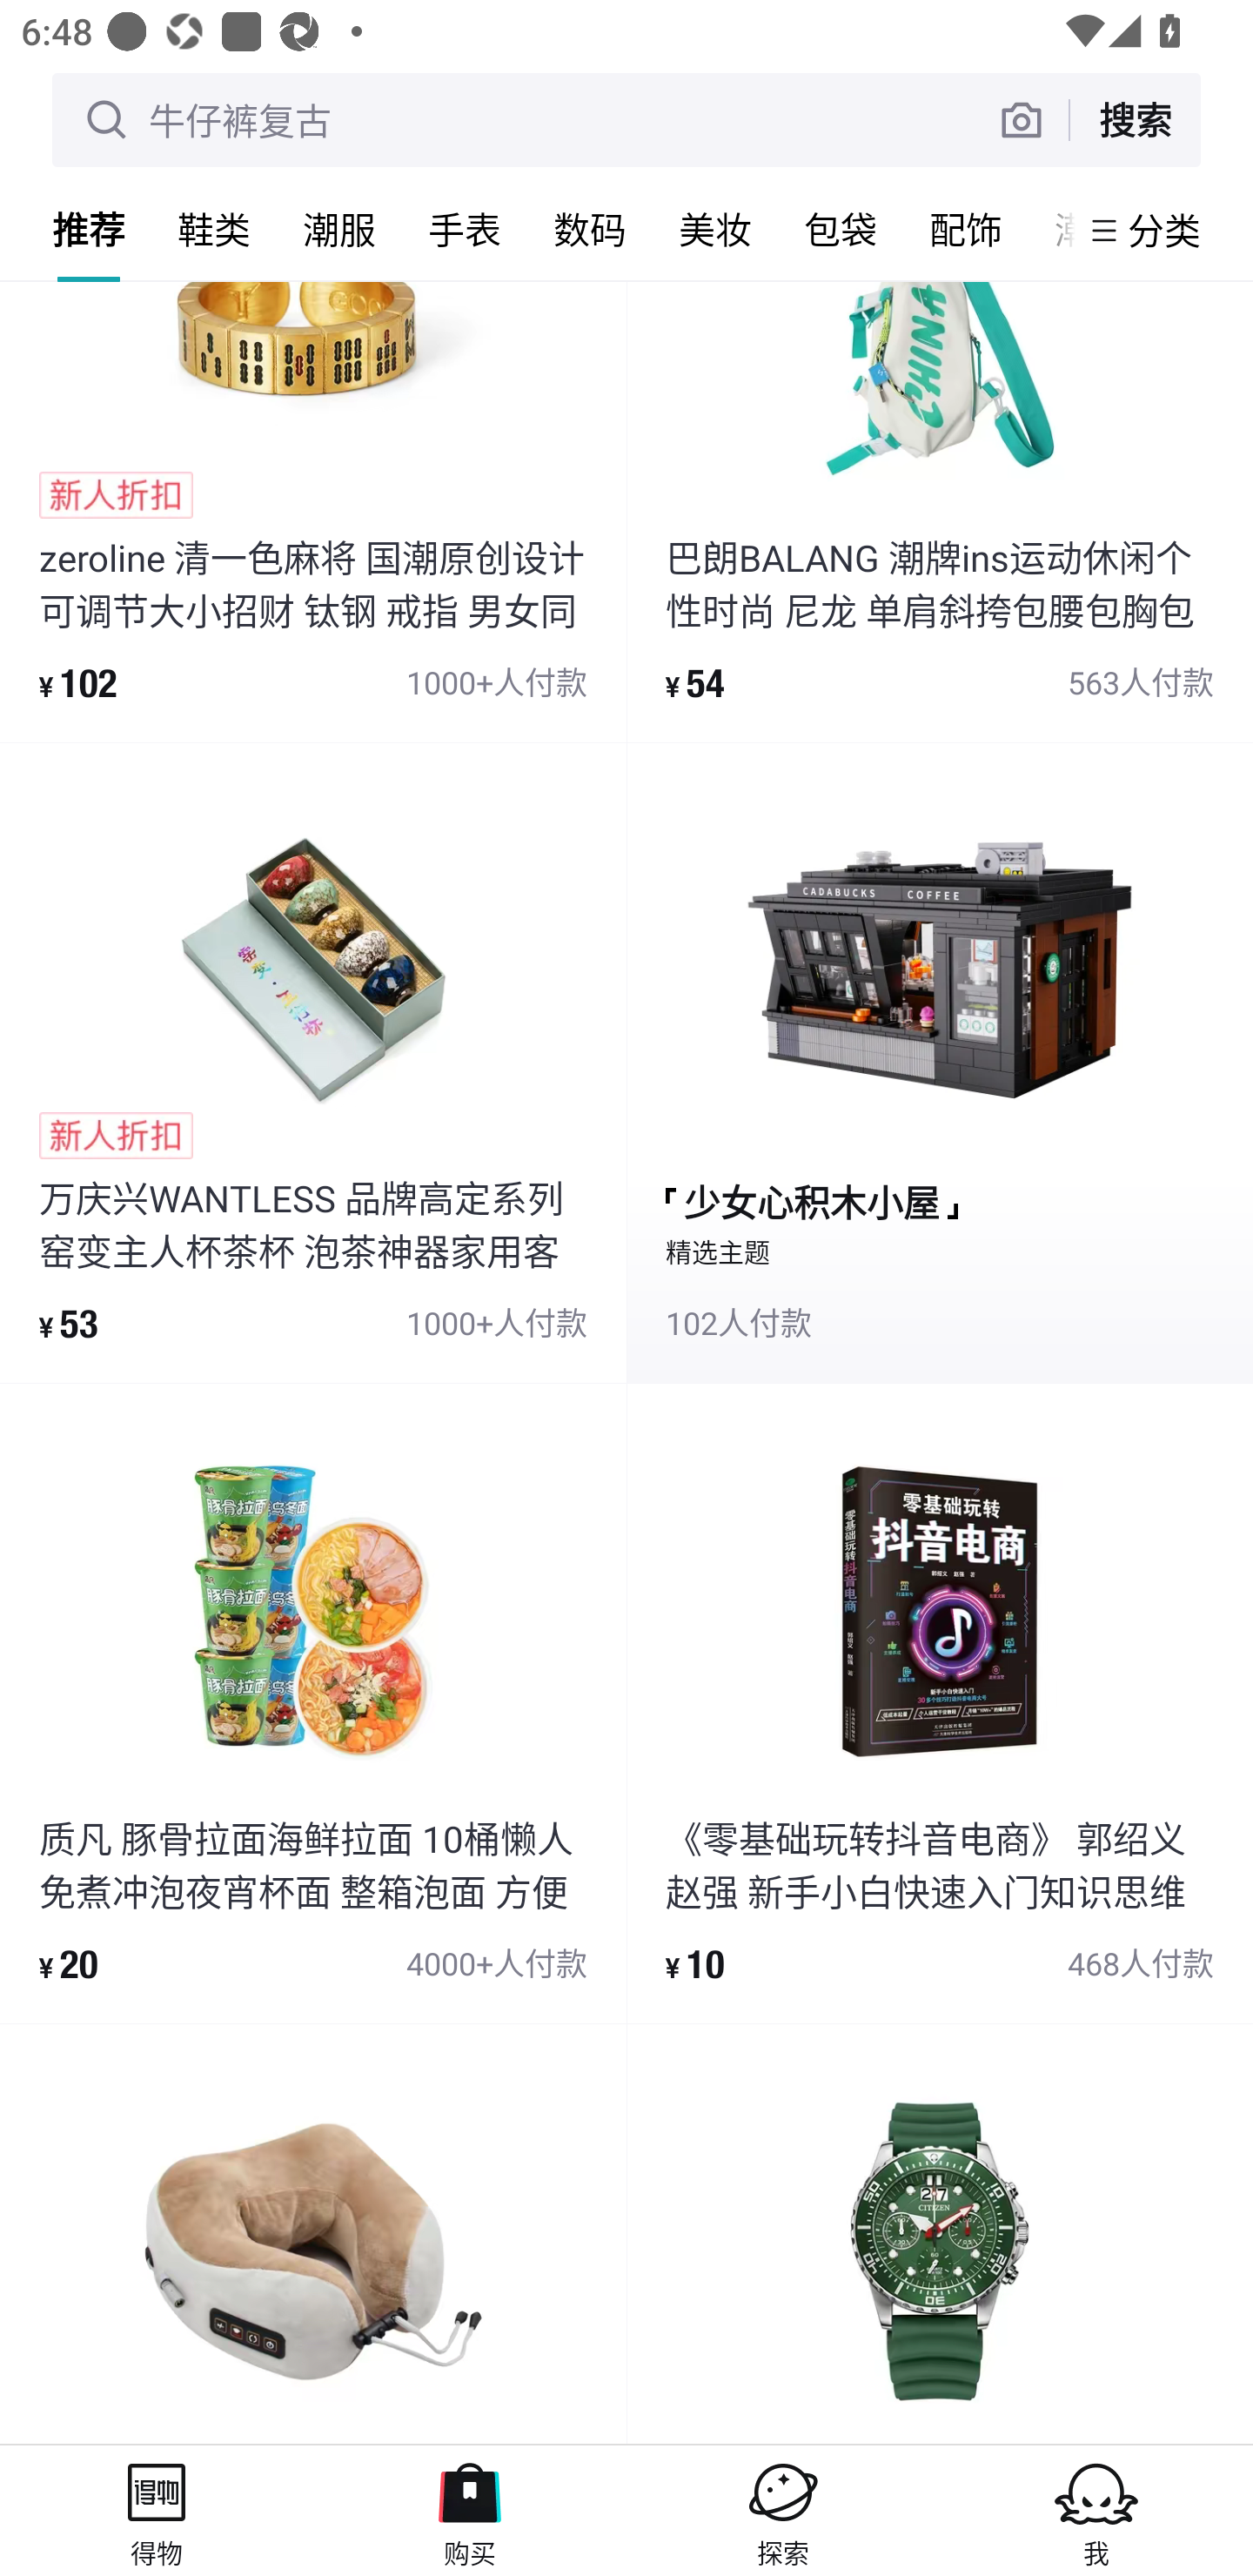  I want to click on 分类, so click(1164, 230).